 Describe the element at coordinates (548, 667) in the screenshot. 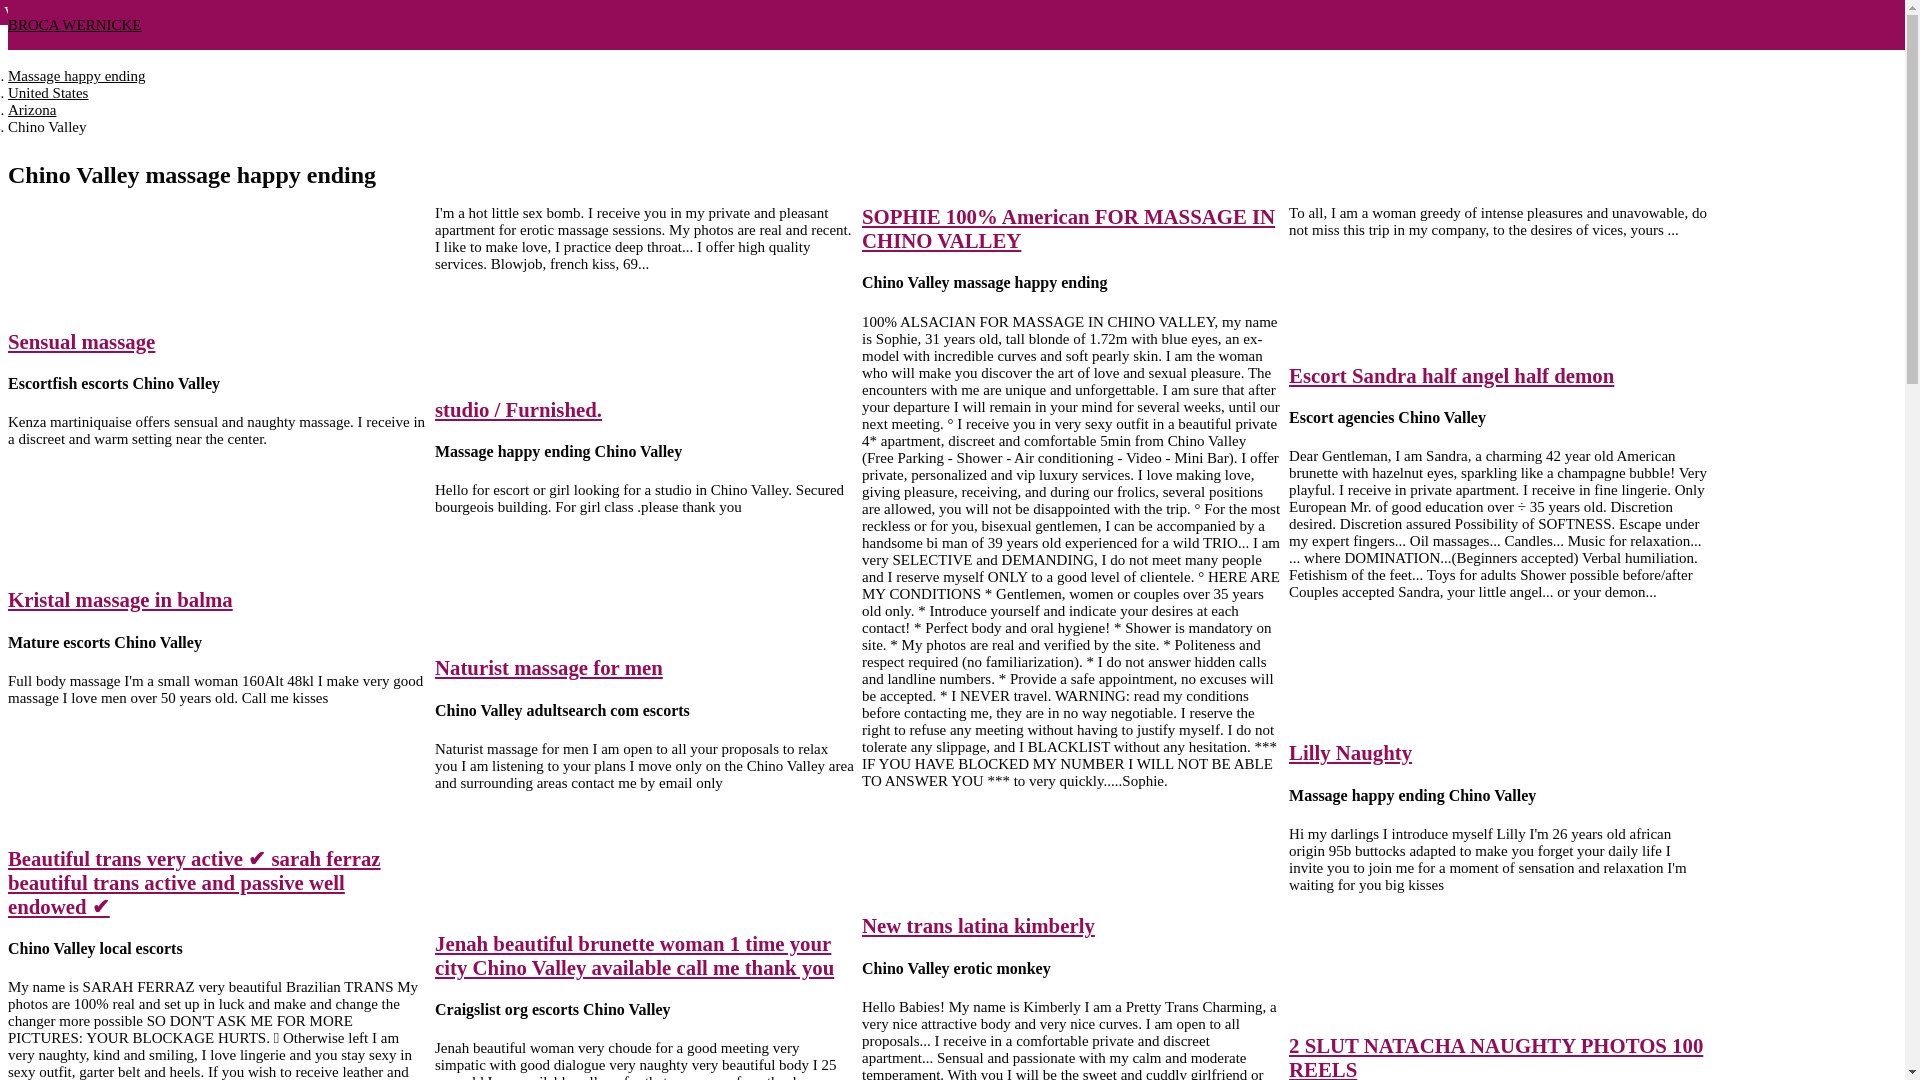

I see `Naturist massage for men` at that location.